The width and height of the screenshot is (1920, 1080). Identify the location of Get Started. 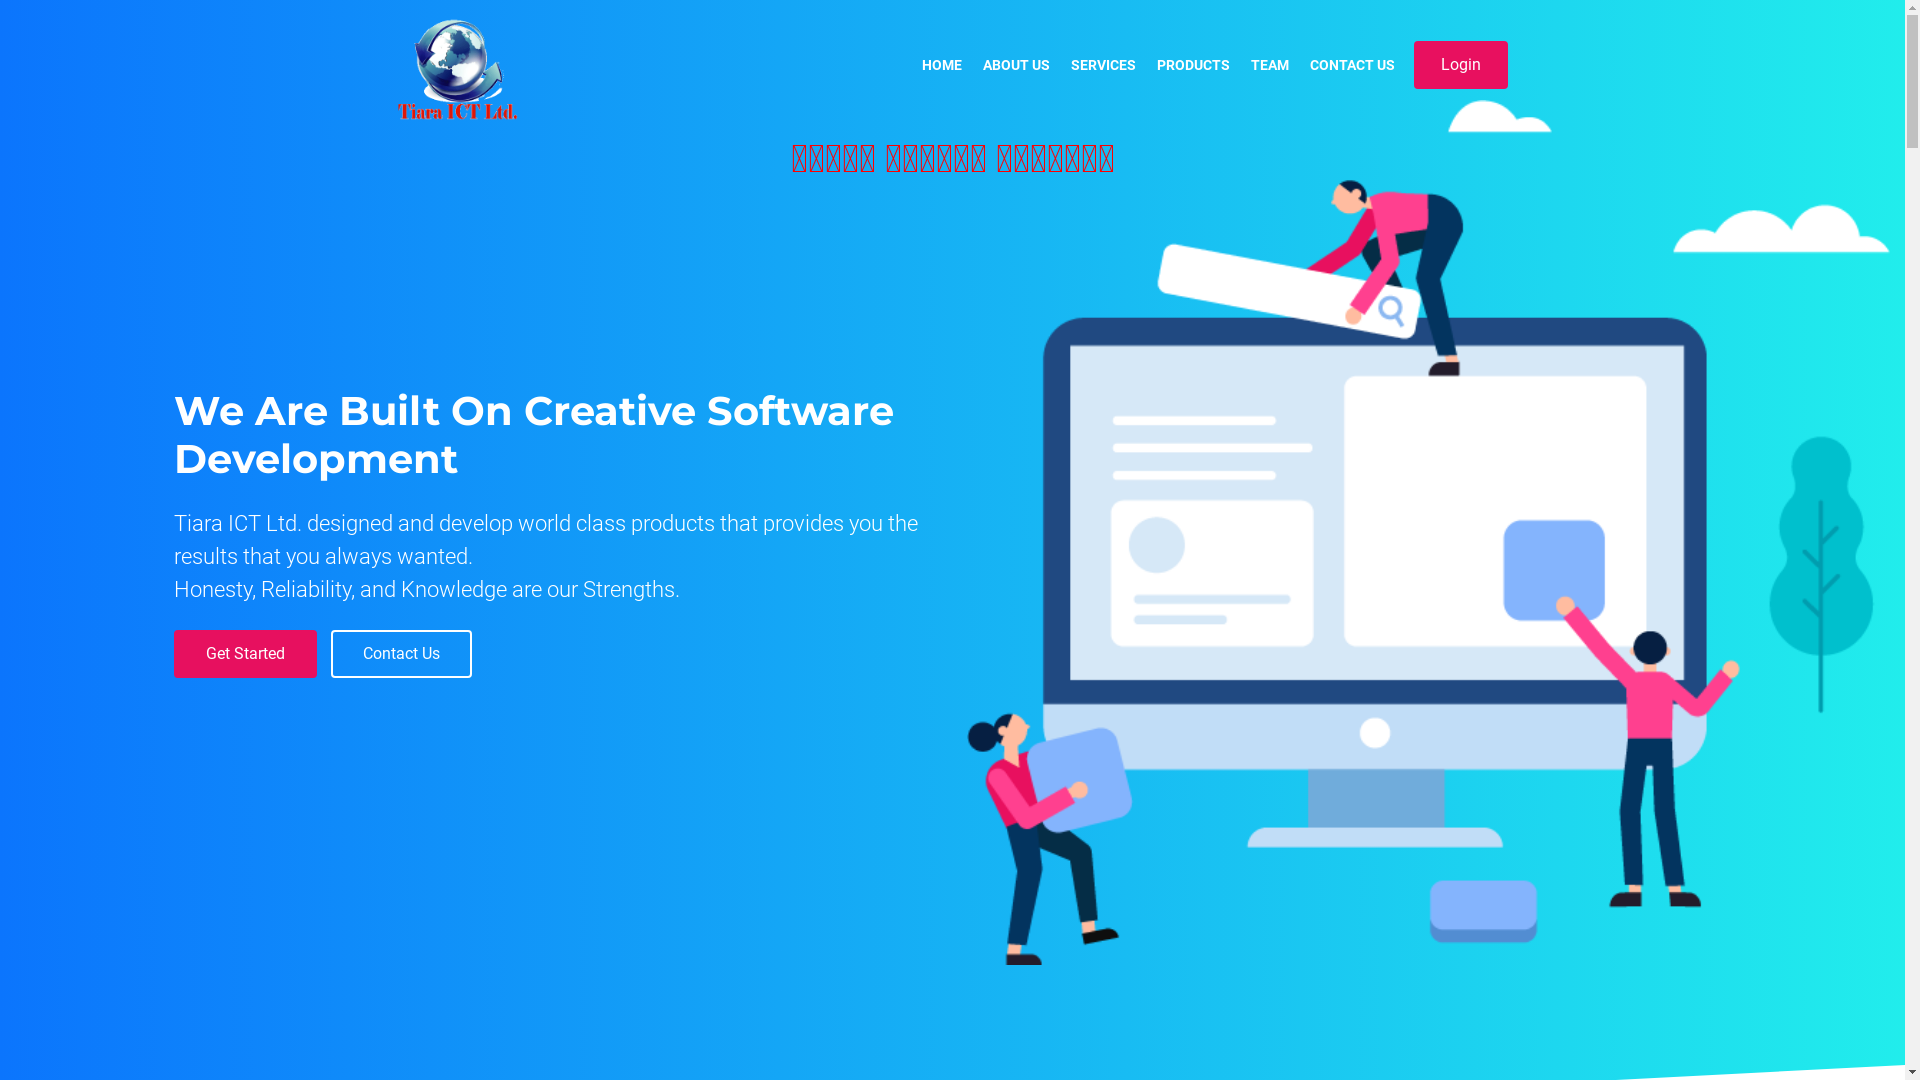
(246, 654).